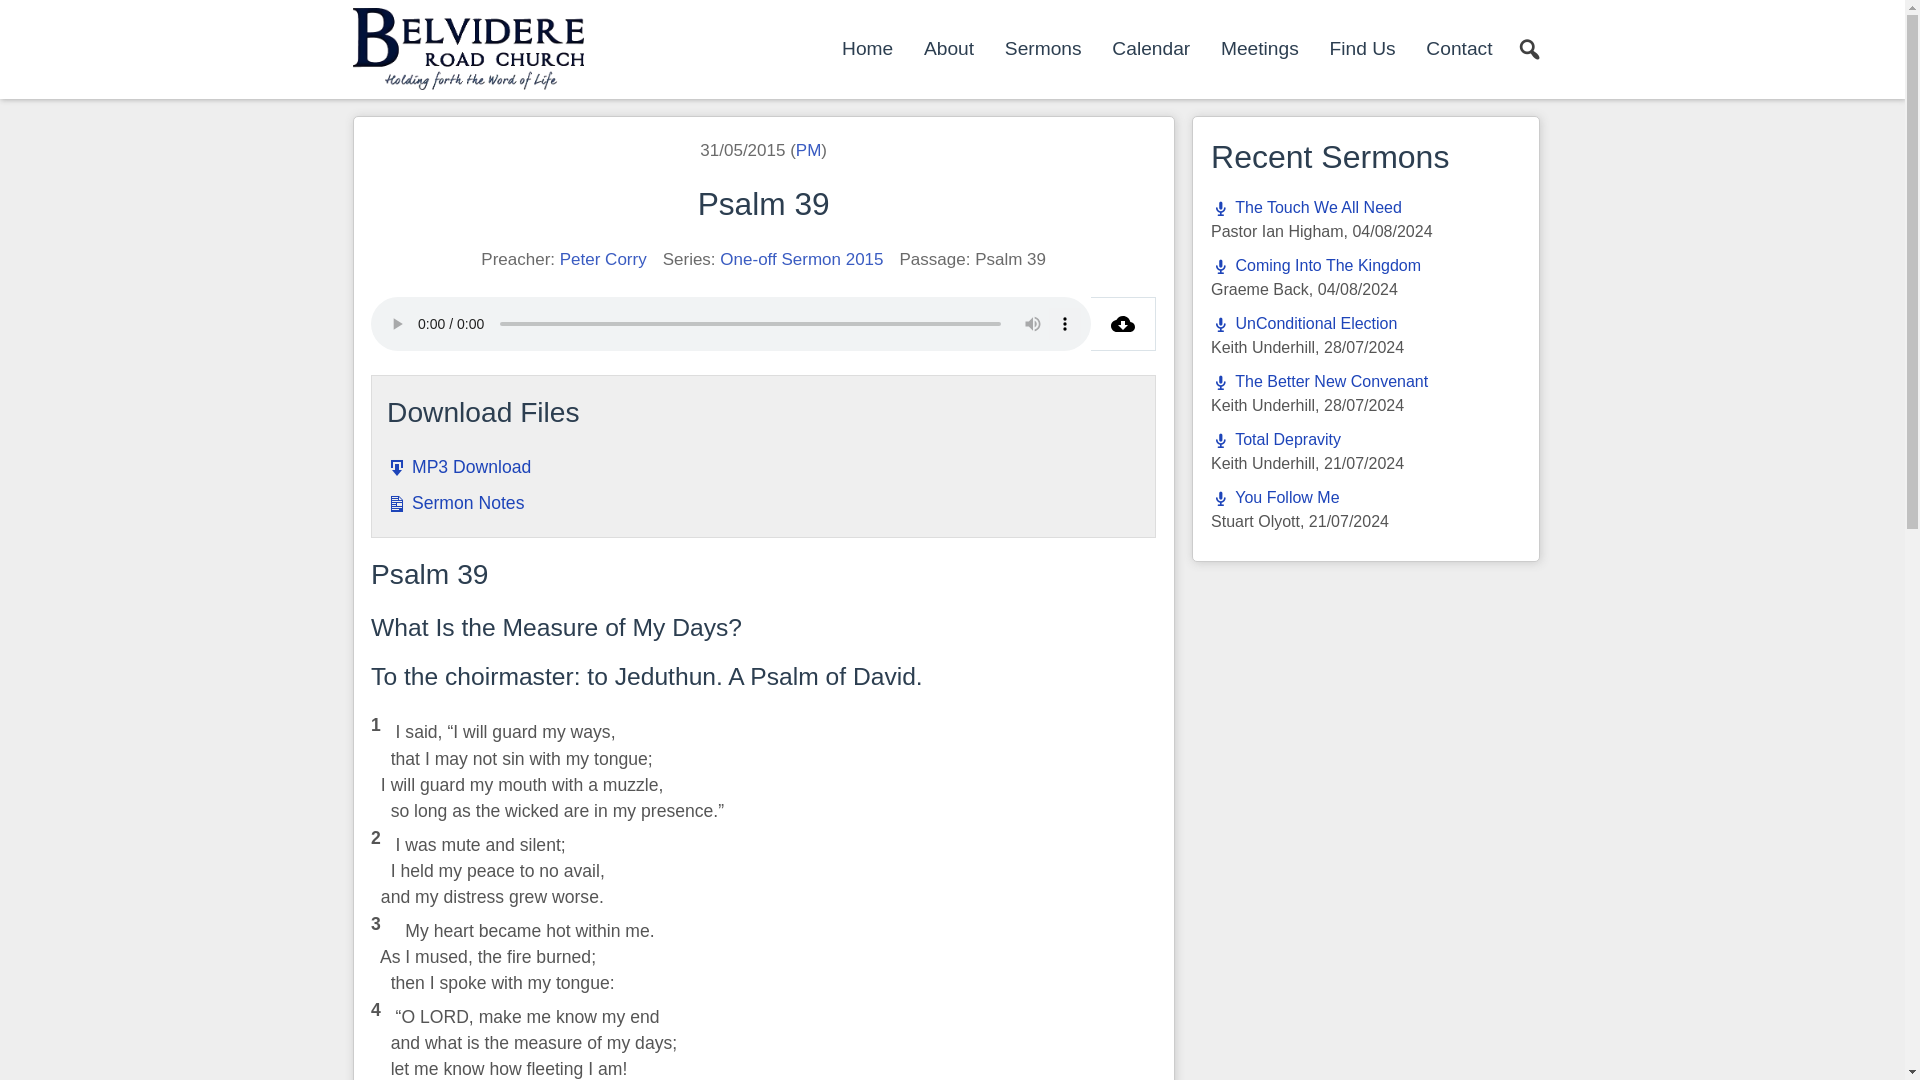  What do you see at coordinates (1306, 207) in the screenshot?
I see `The Touch We All Need` at bounding box center [1306, 207].